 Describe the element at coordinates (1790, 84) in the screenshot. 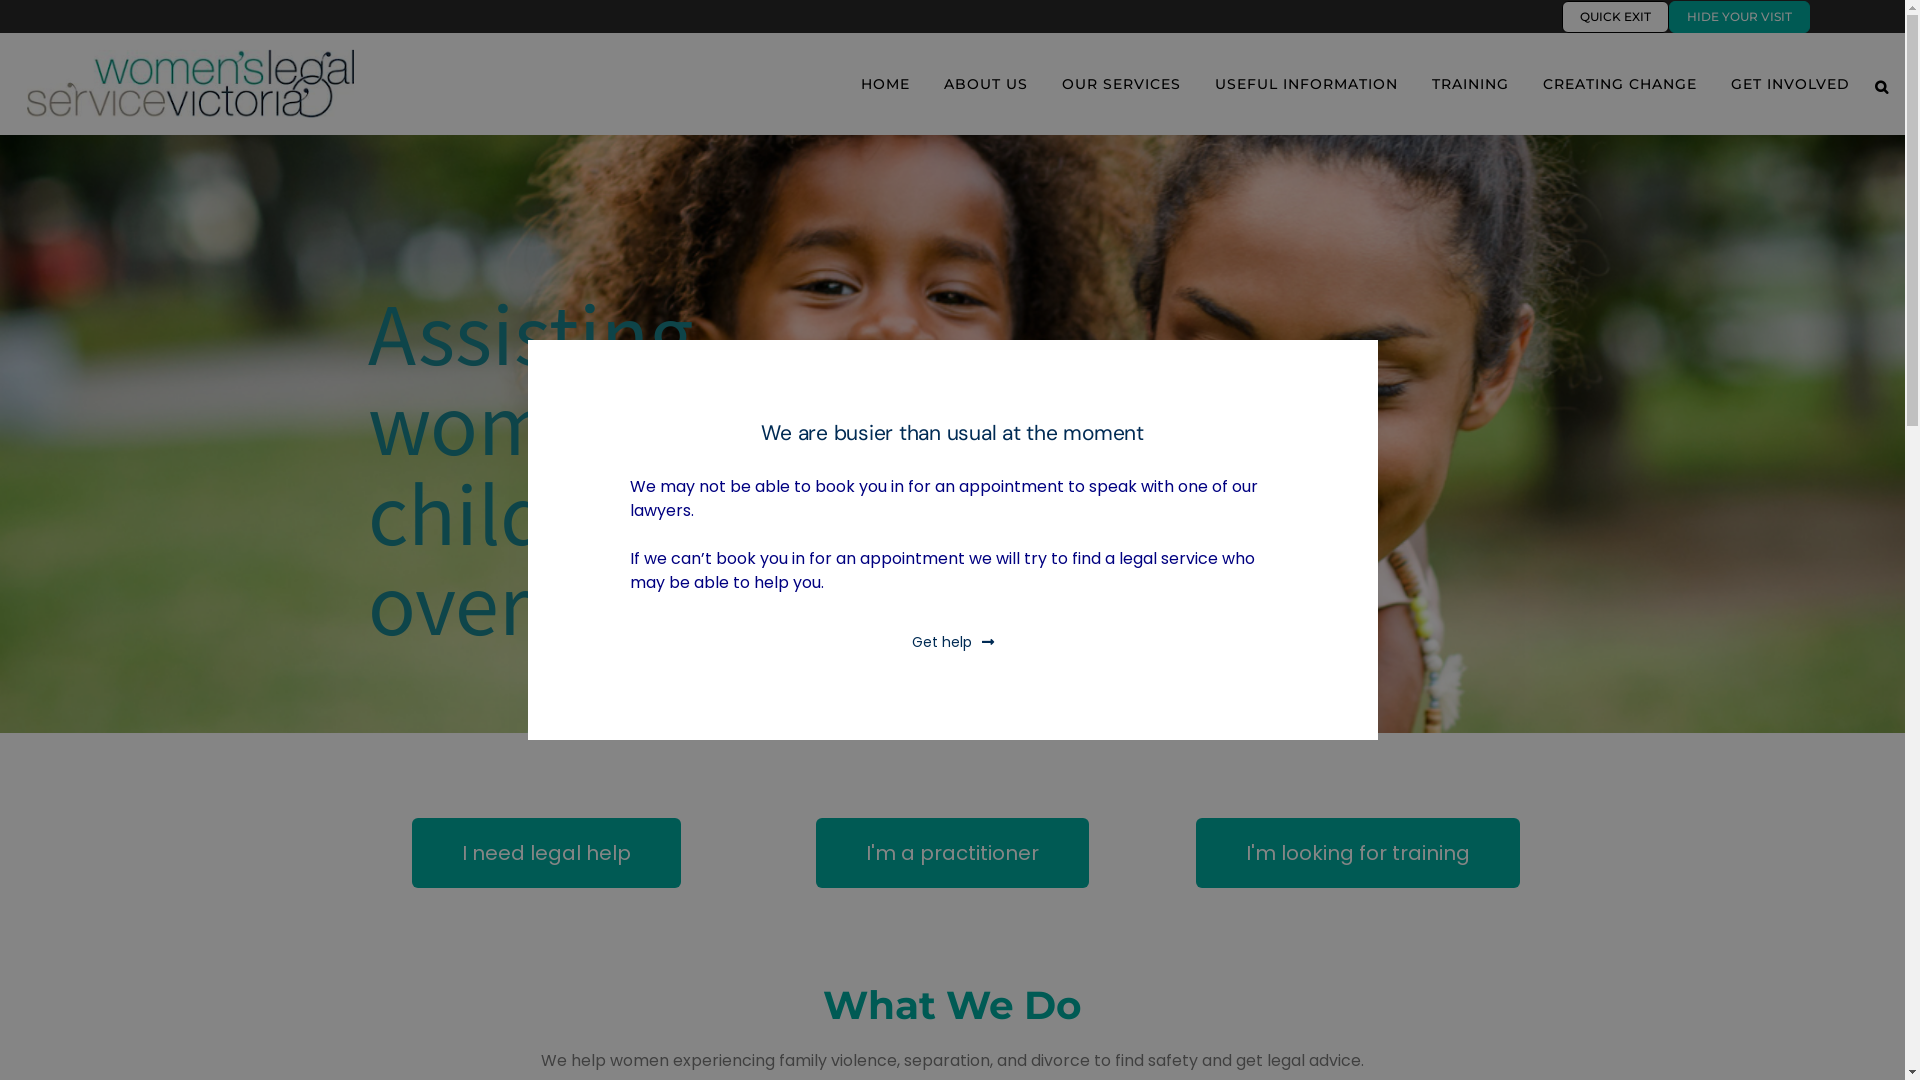

I see `GET INVOLVED` at that location.